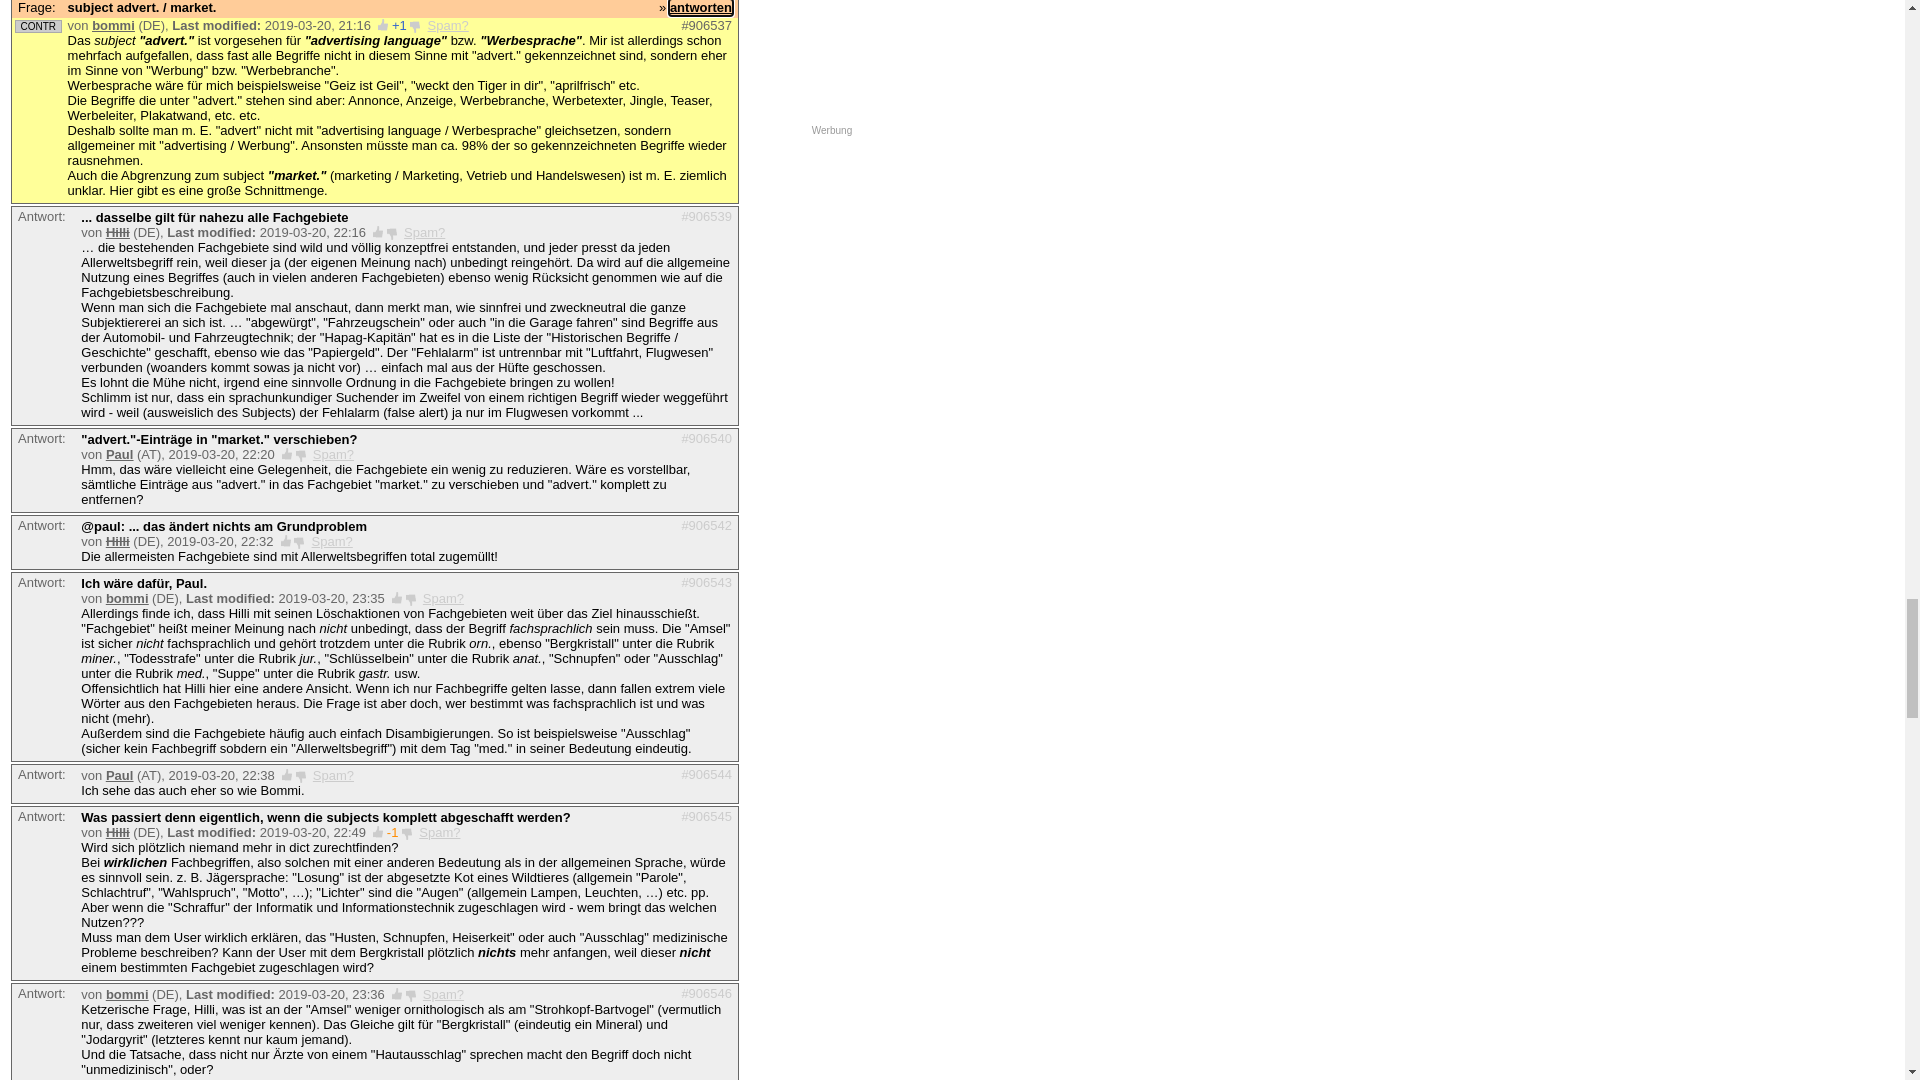  Describe the element at coordinates (809, 12) in the screenshot. I see `IS` at that location.